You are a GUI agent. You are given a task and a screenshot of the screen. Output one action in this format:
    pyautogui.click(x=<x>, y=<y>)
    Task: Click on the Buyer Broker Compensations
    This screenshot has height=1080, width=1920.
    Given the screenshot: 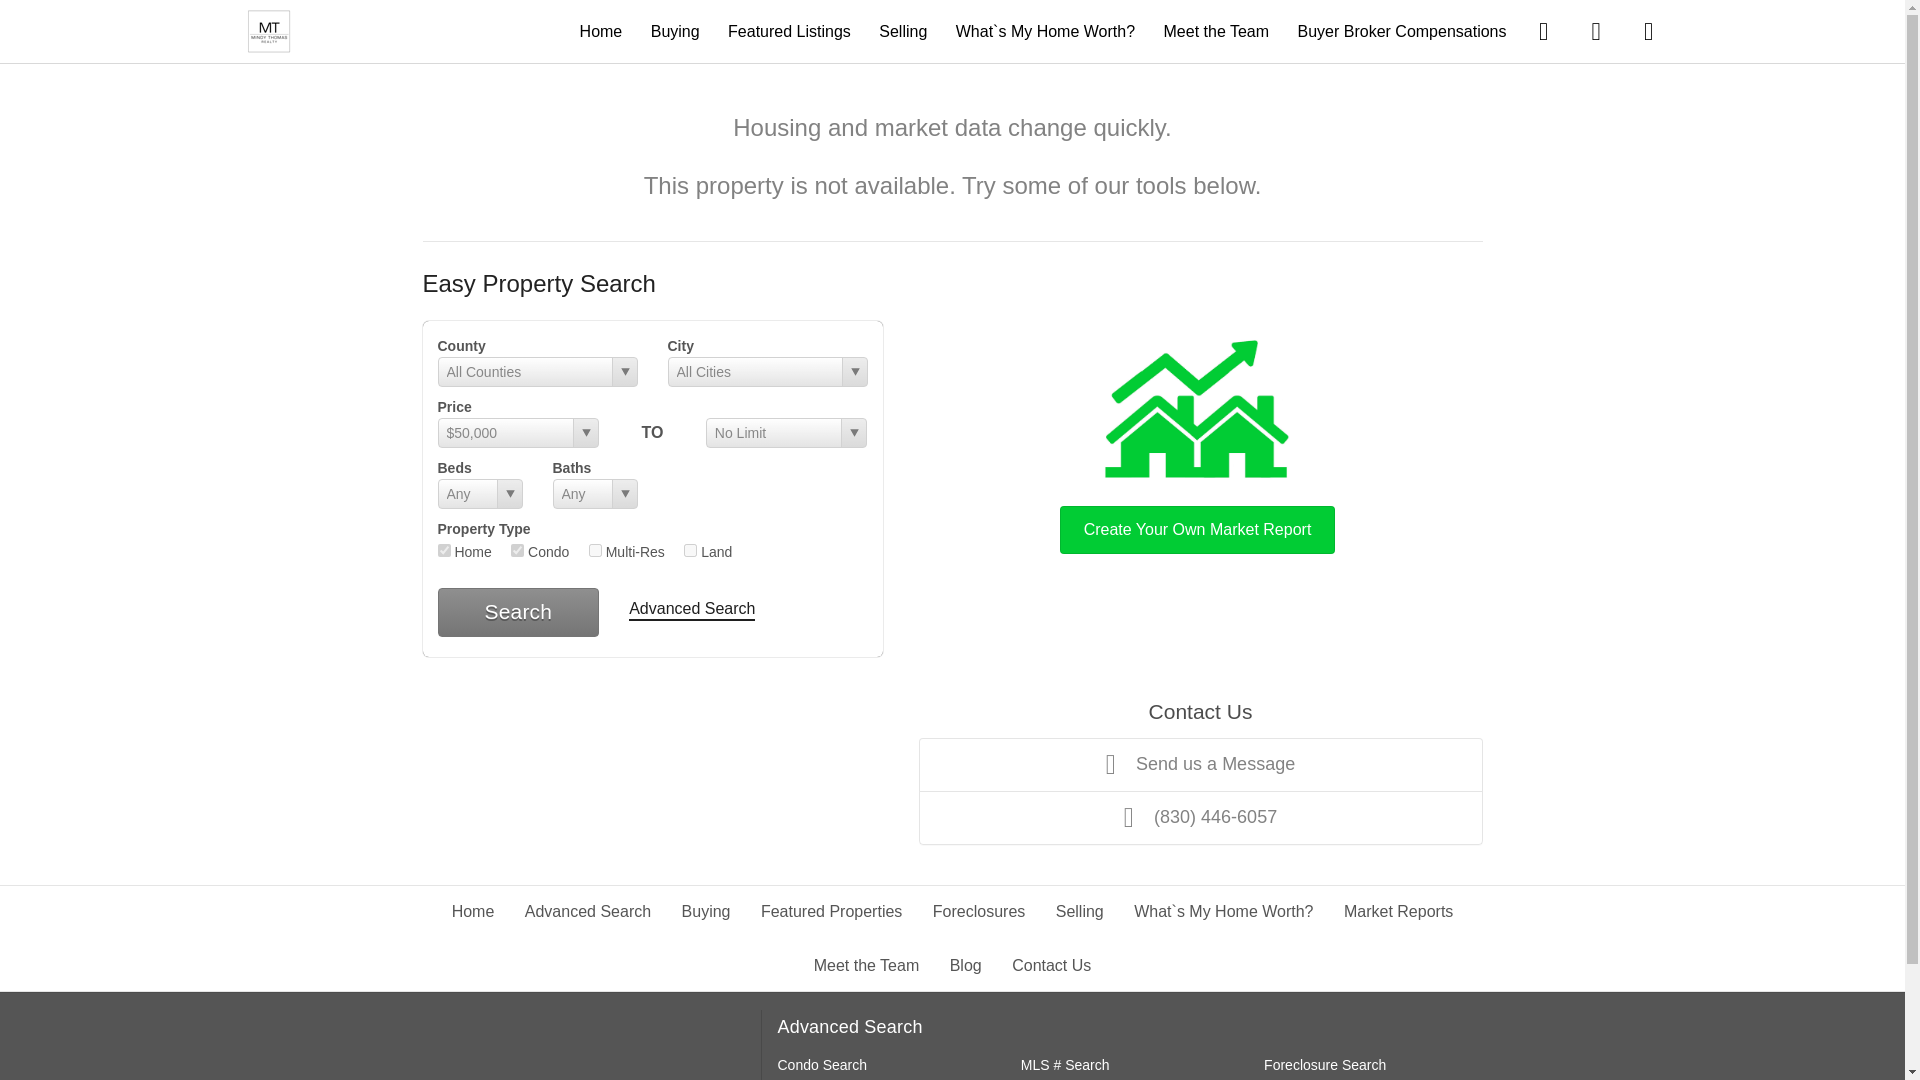 What is the action you would take?
    pyautogui.click(x=1402, y=30)
    